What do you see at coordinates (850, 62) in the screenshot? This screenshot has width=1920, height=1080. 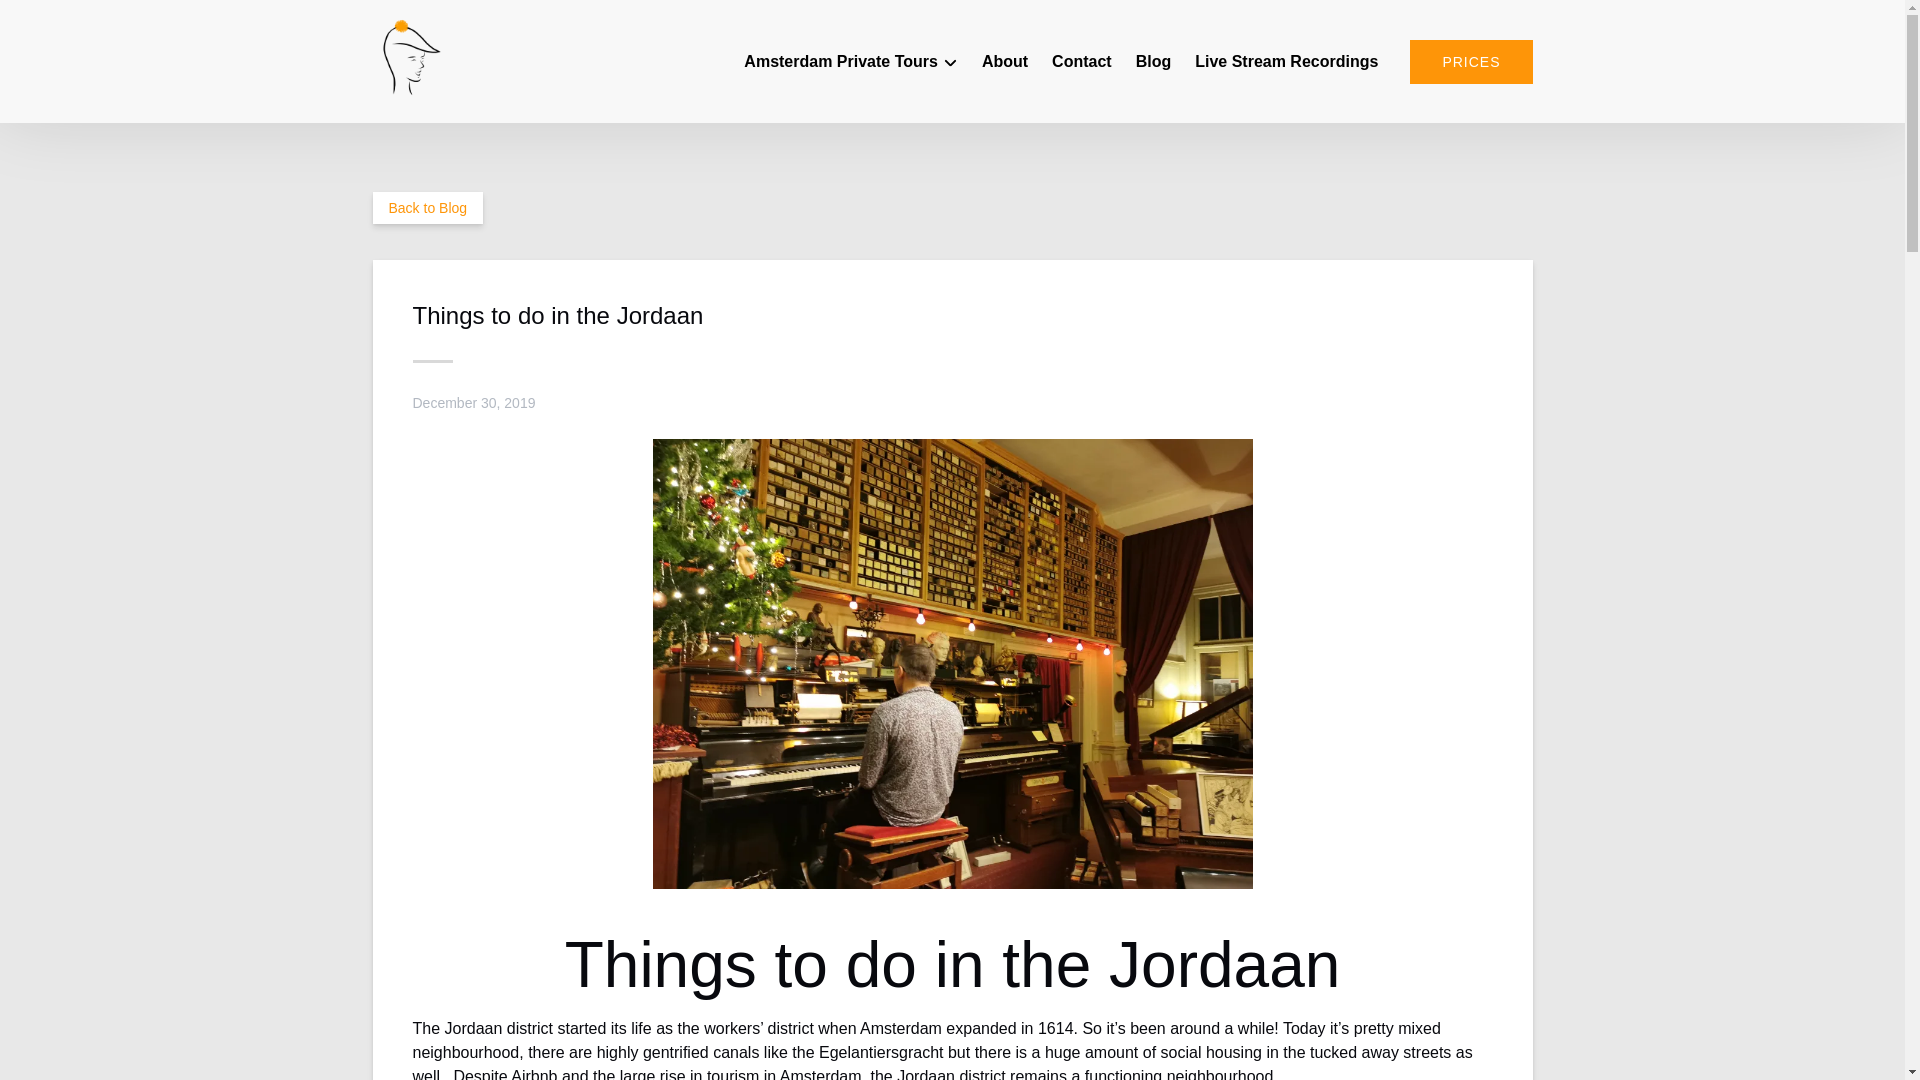 I see `Amsterdam Private Tours` at bounding box center [850, 62].